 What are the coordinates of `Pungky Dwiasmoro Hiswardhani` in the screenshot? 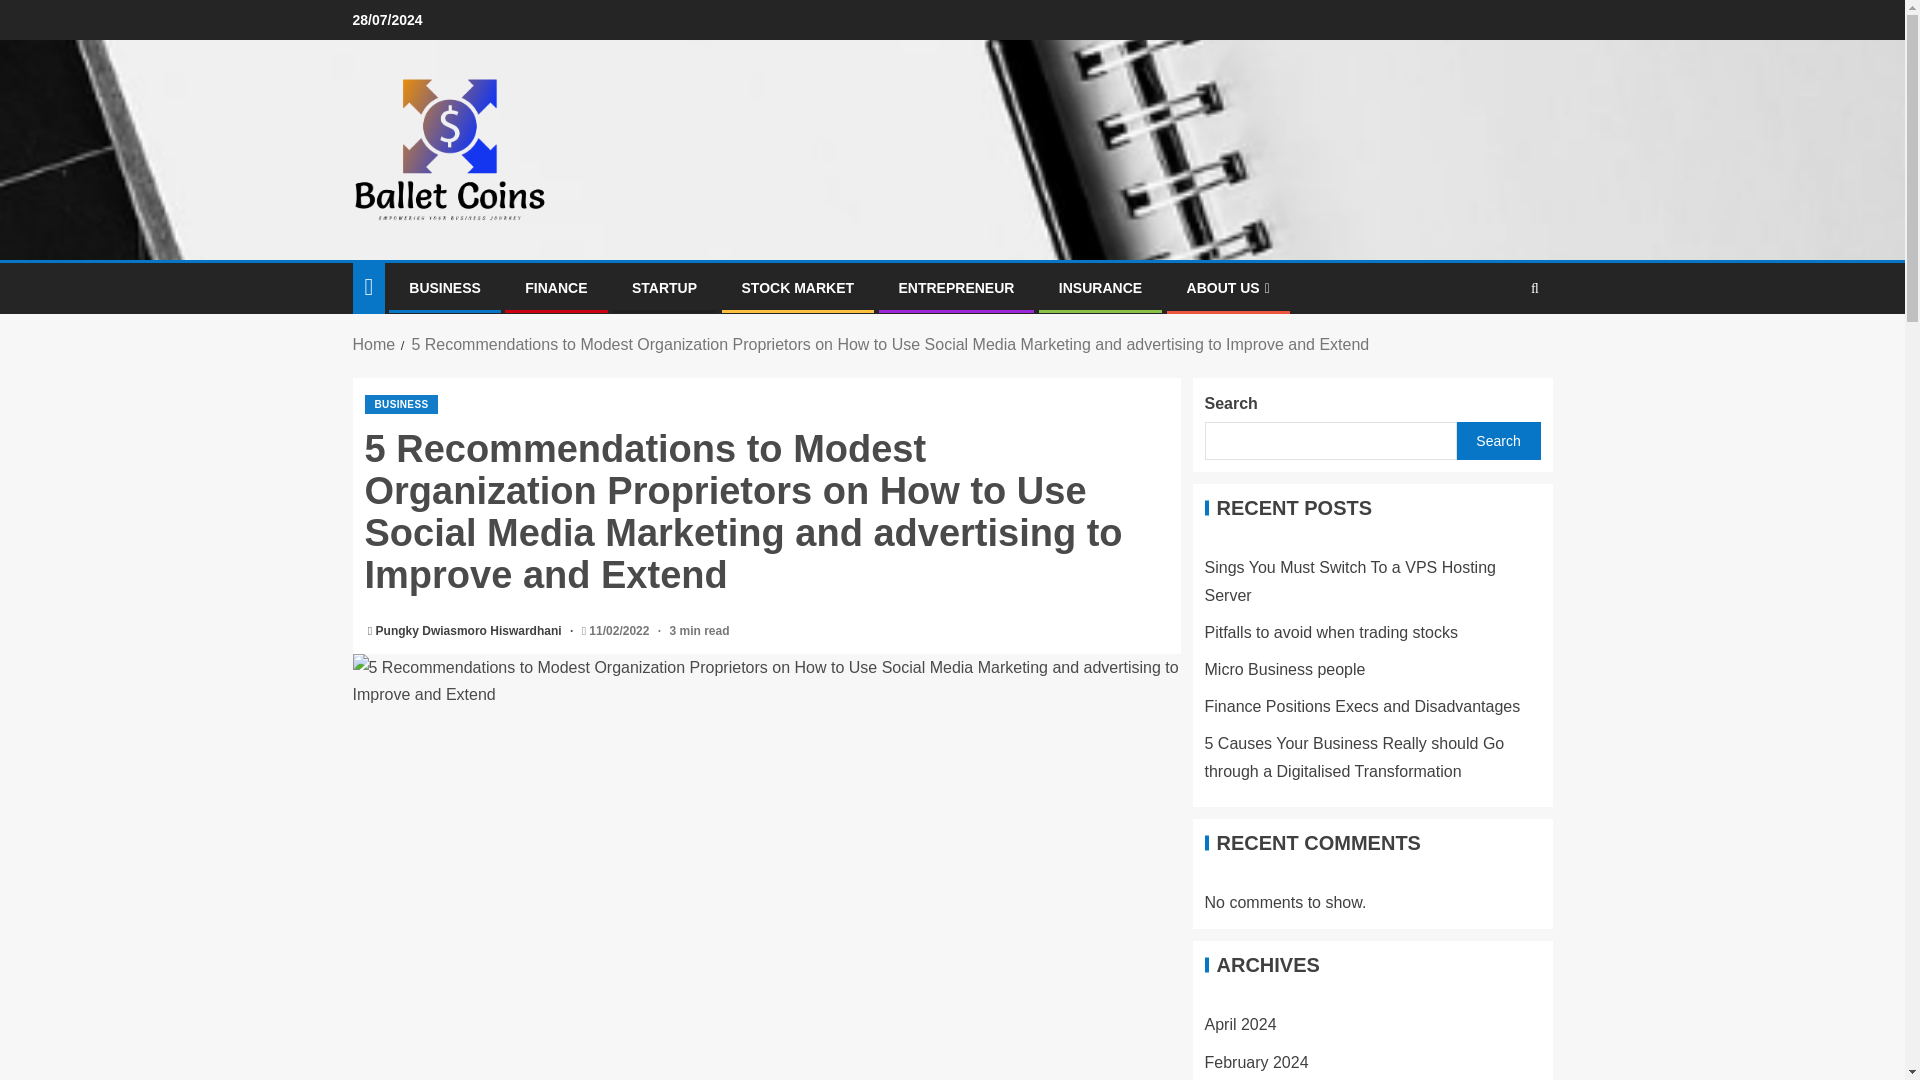 It's located at (470, 631).